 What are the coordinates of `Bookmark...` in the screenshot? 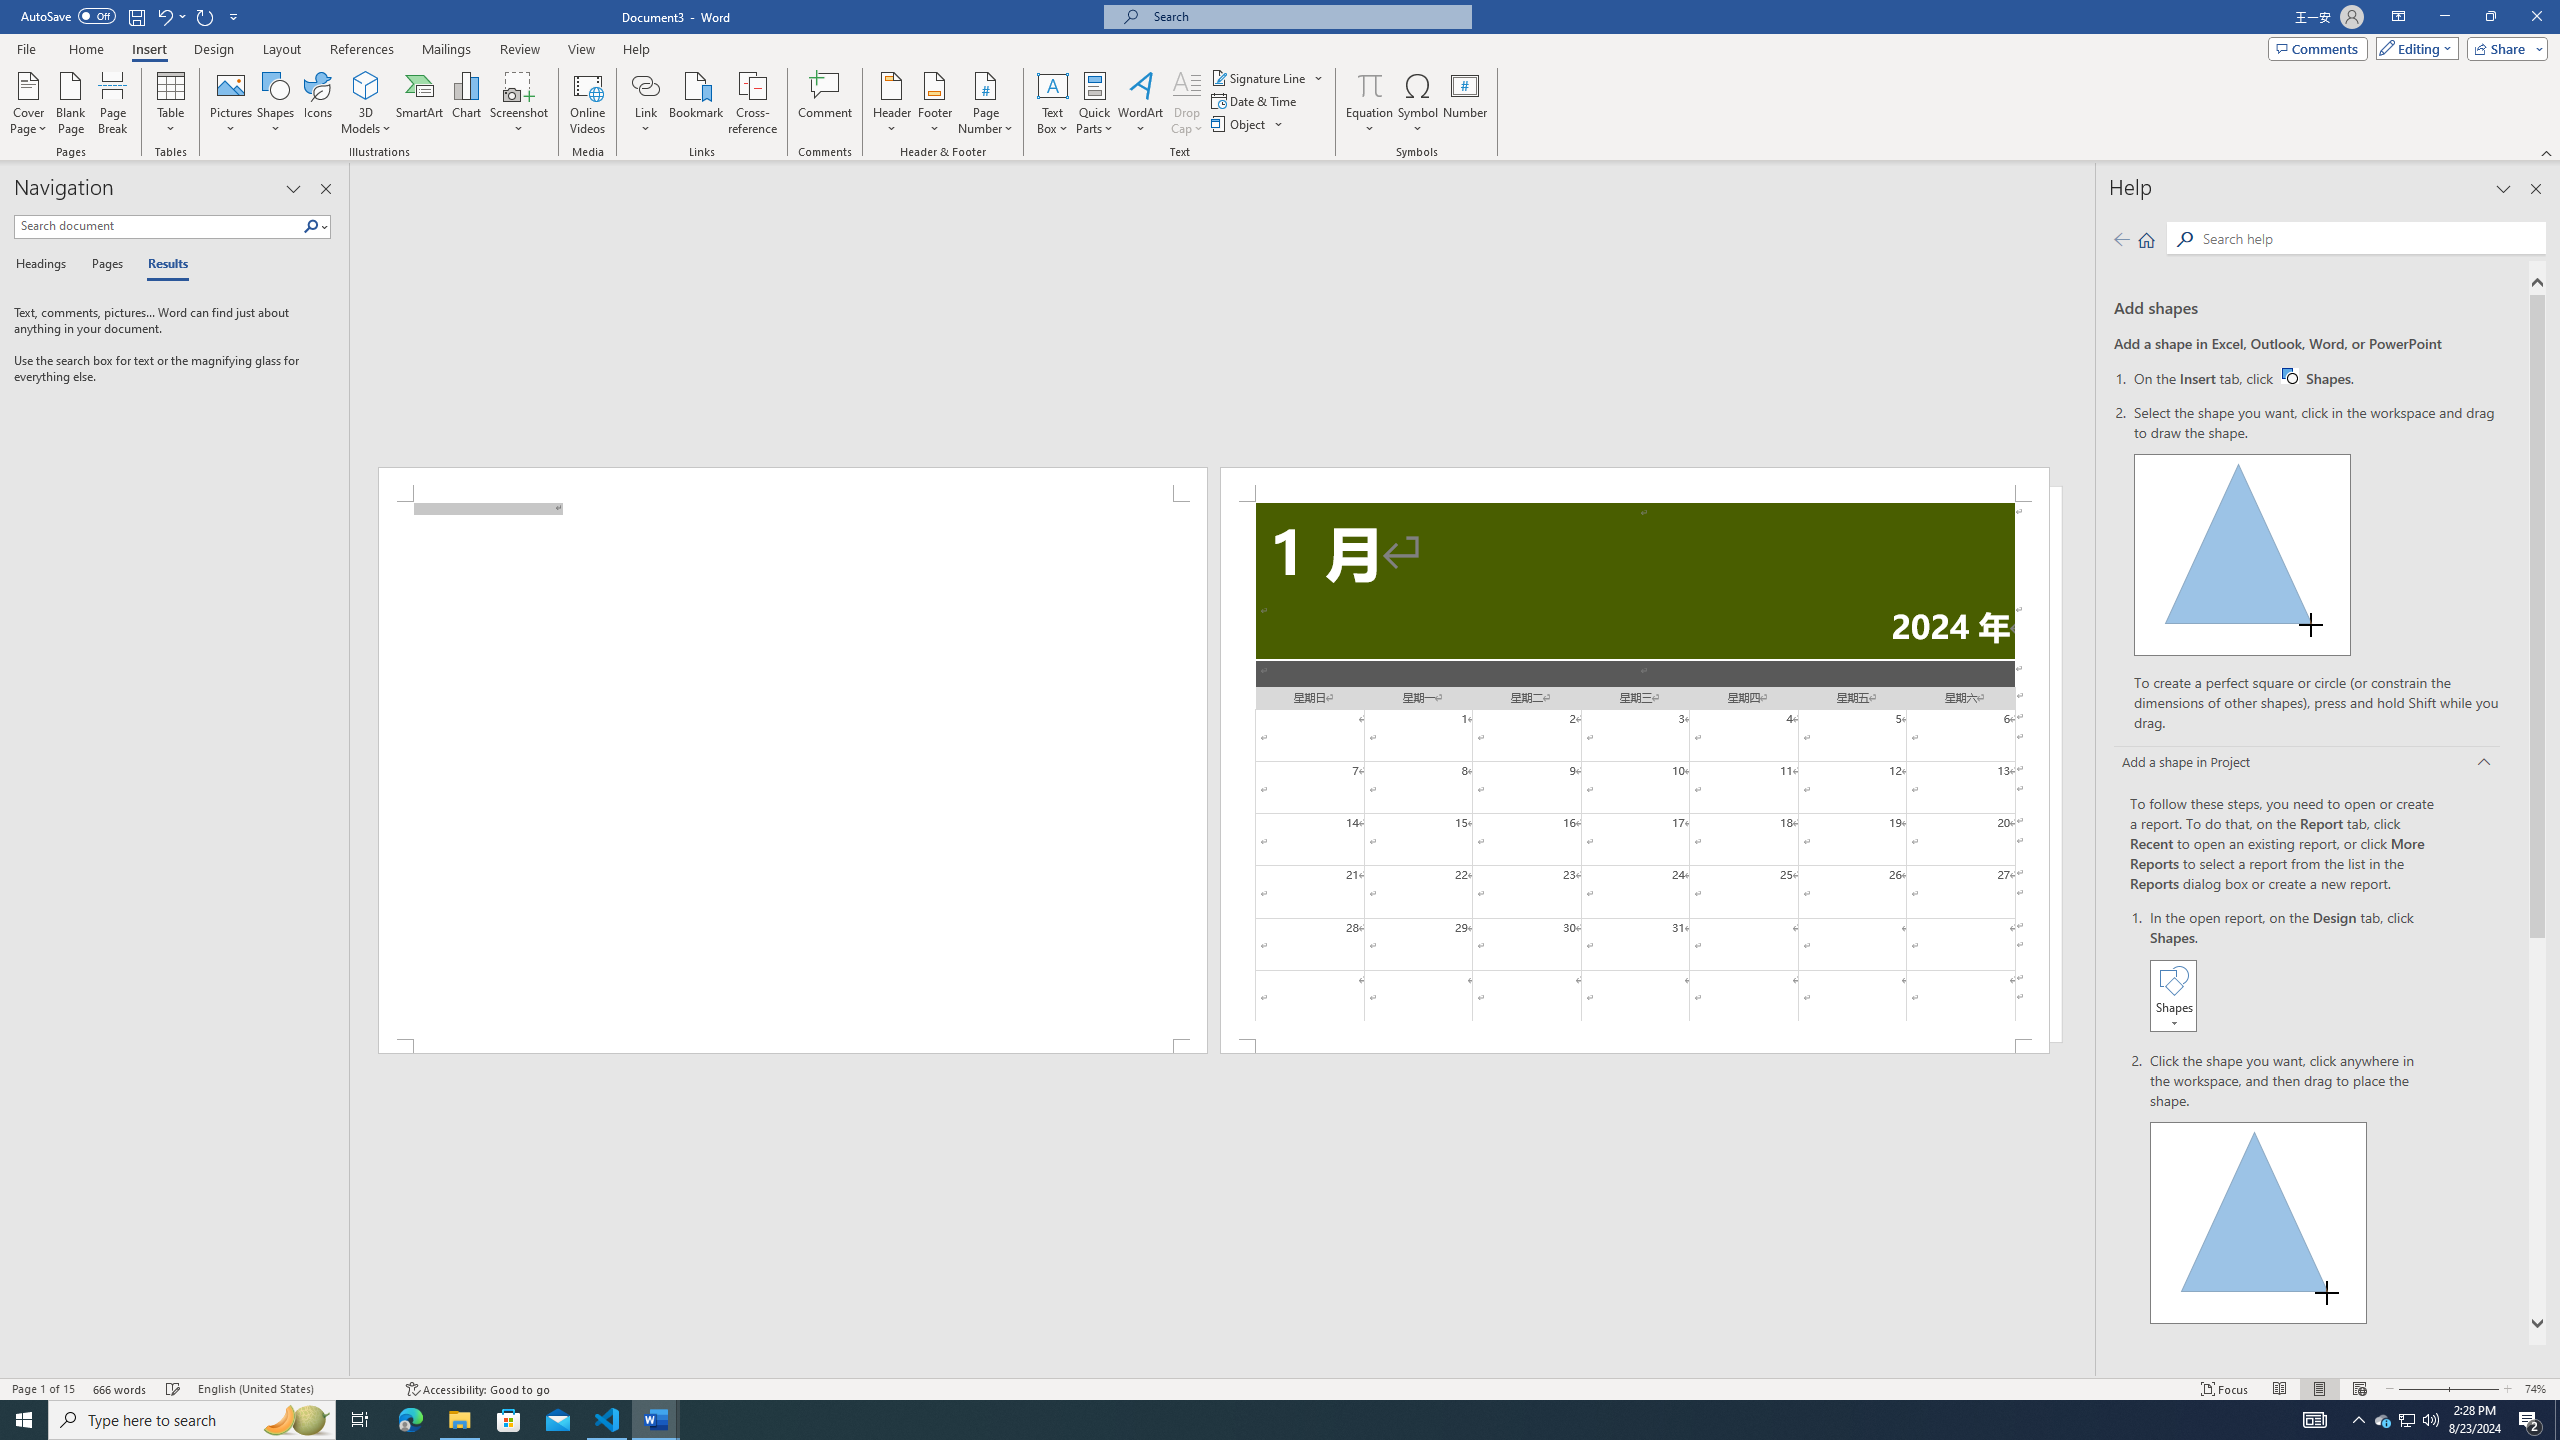 It's located at (698, 103).